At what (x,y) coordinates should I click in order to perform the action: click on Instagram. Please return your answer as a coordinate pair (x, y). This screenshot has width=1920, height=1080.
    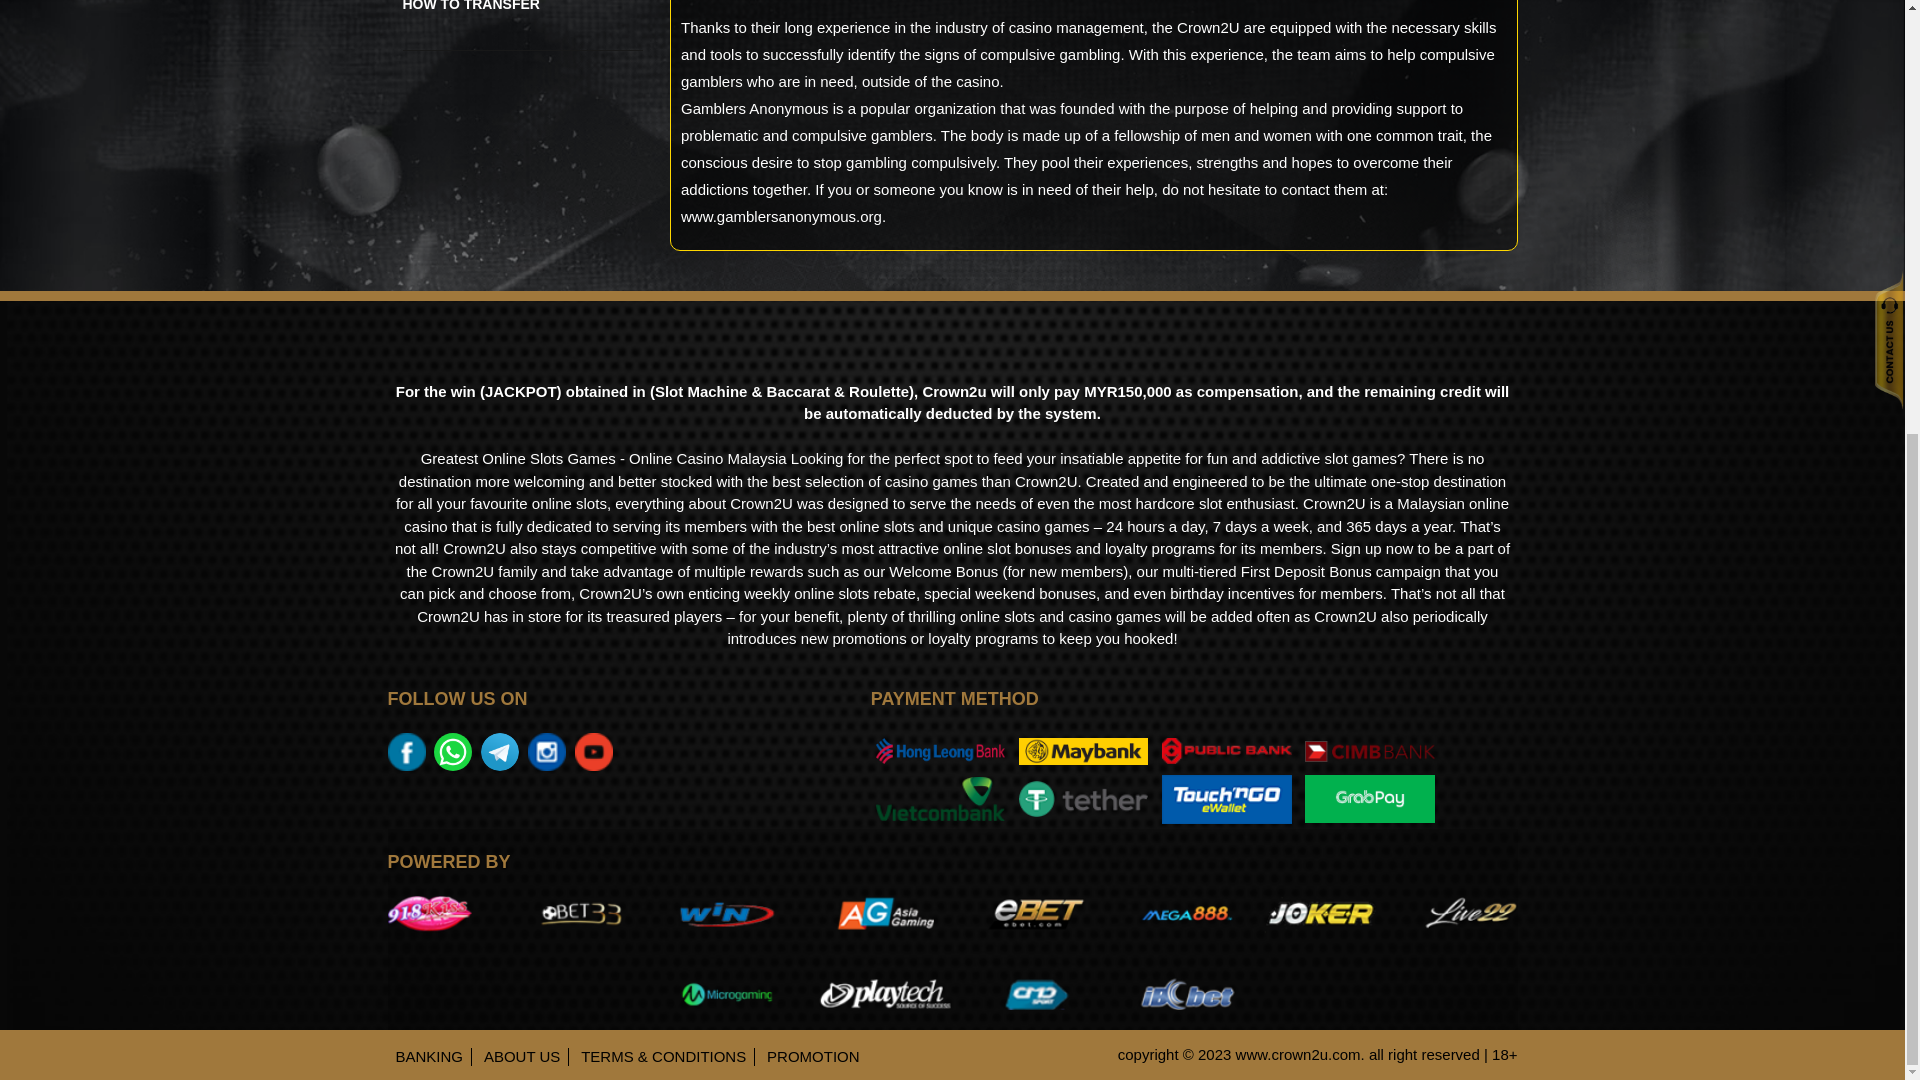
    Looking at the image, I should click on (549, 750).